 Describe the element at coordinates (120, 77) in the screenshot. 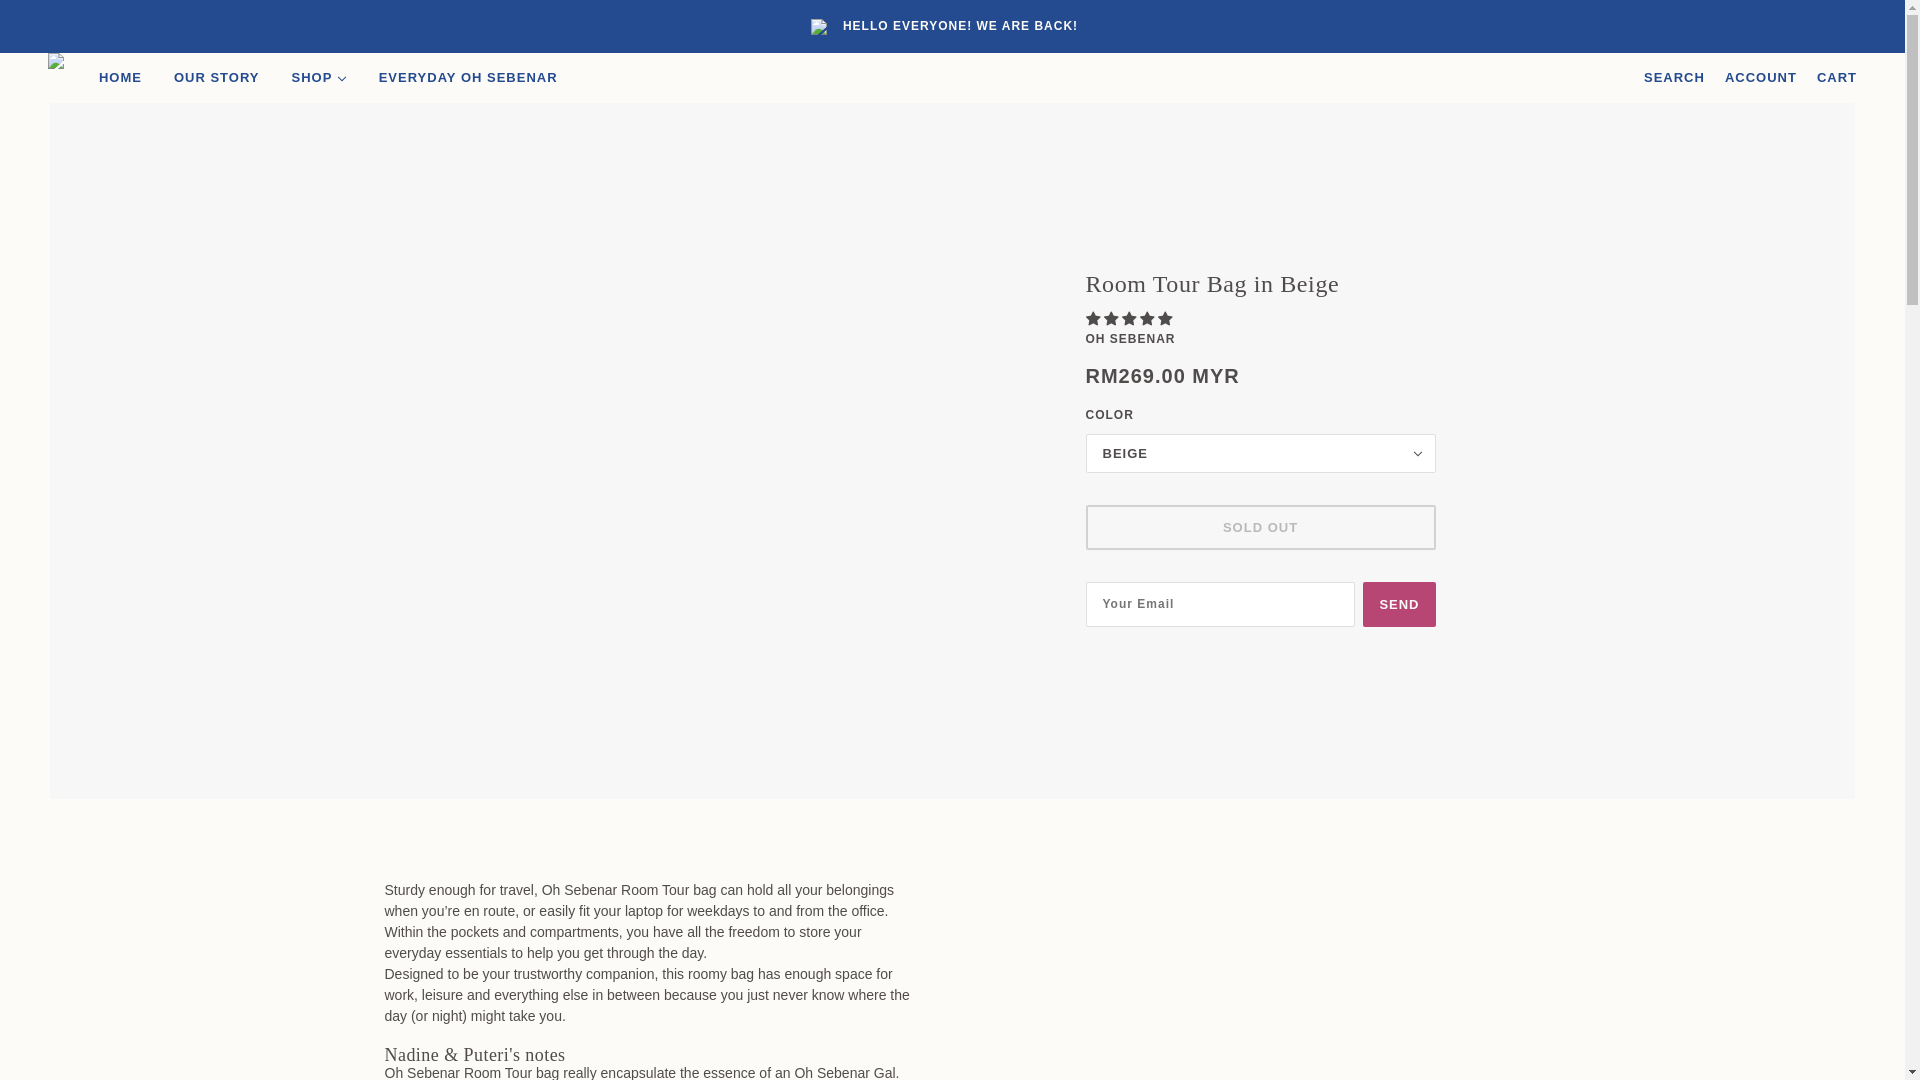

I see `HOME` at that location.